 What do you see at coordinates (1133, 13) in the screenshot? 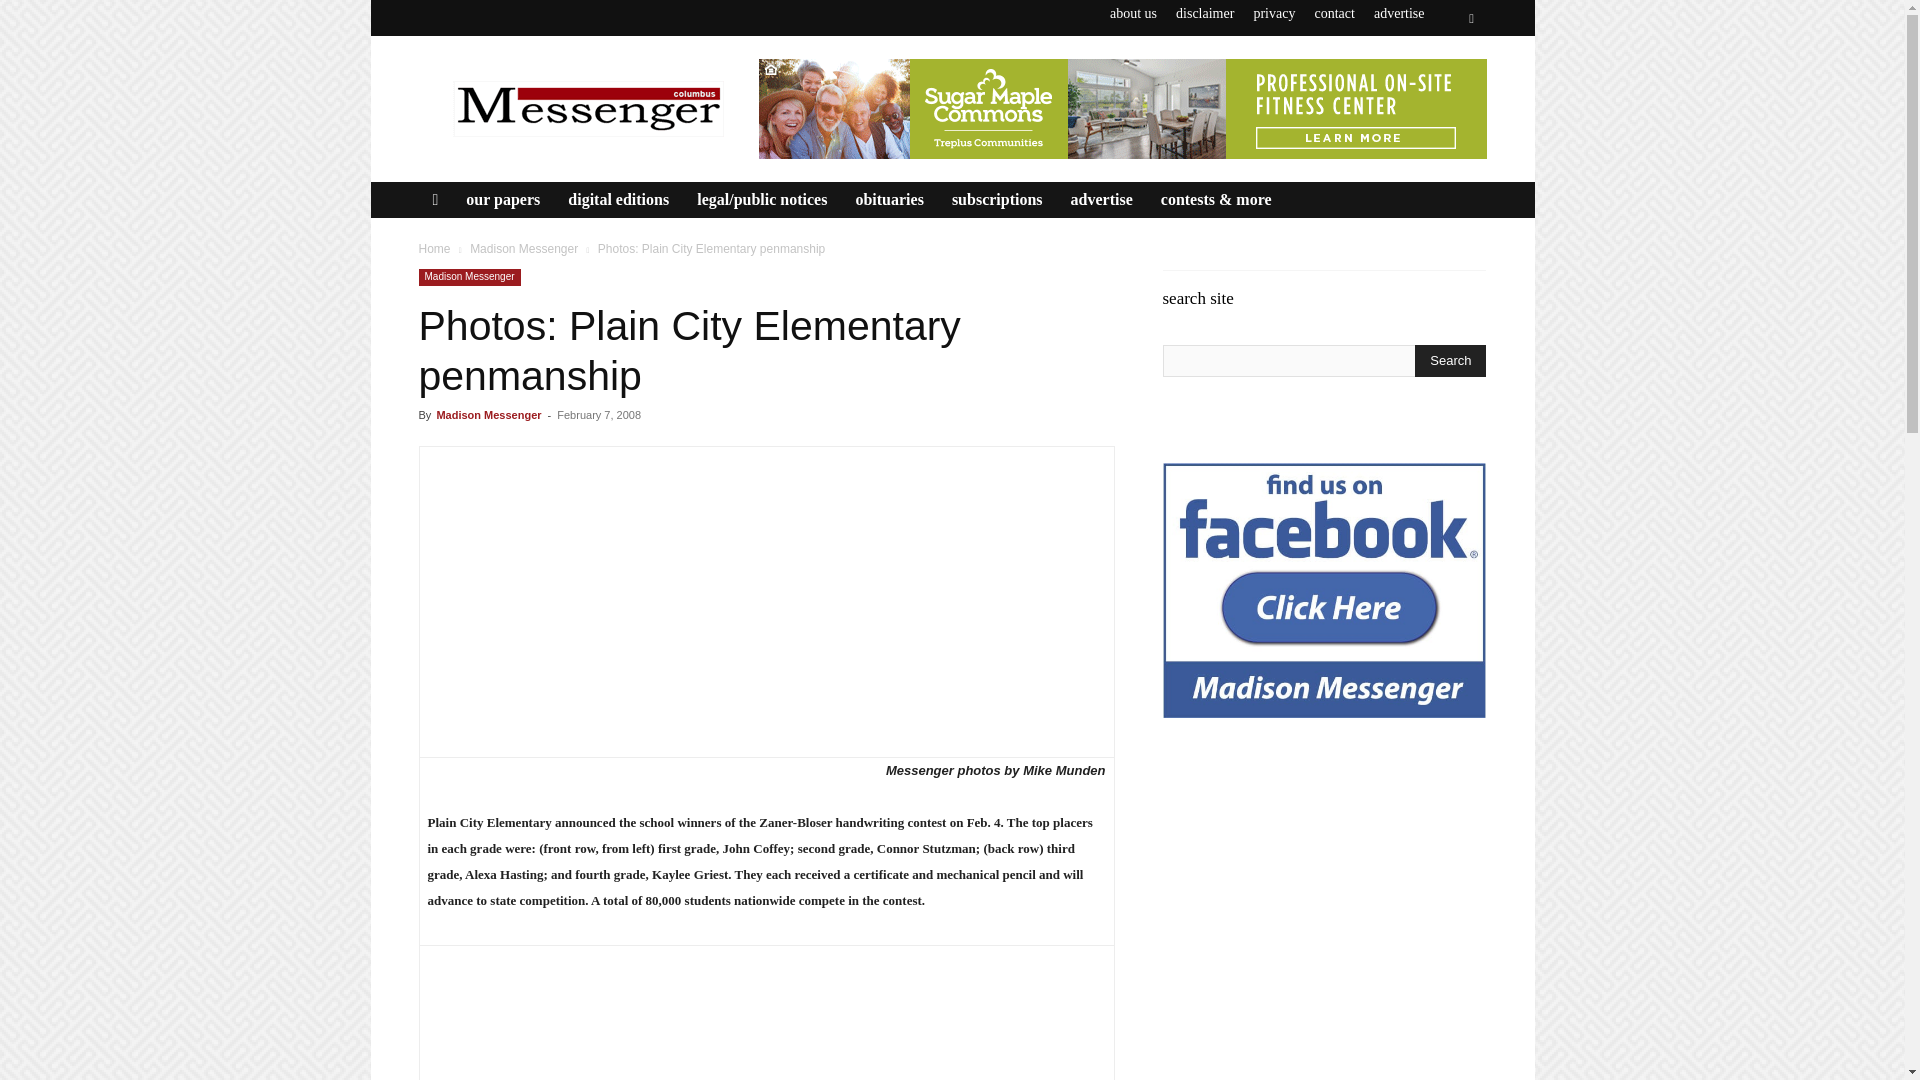
I see `about us` at bounding box center [1133, 13].